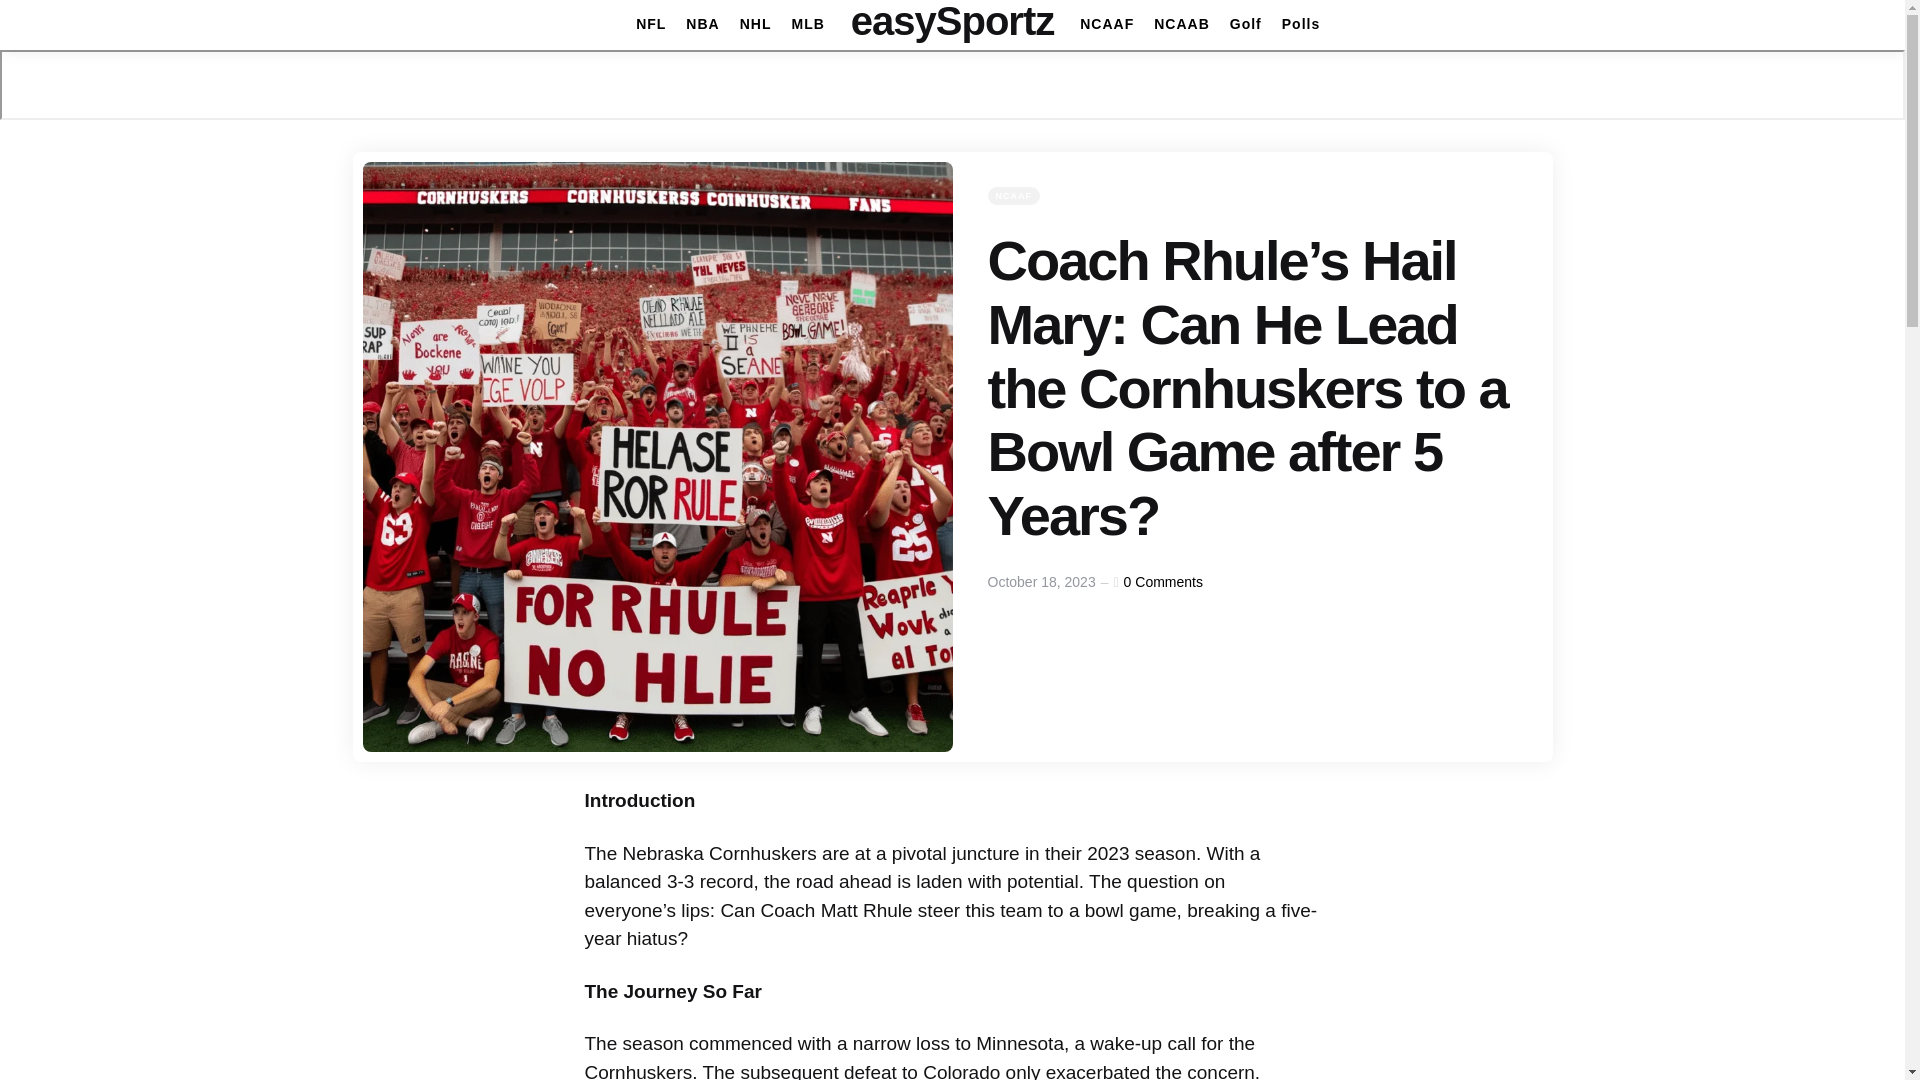 This screenshot has width=1920, height=1080. What do you see at coordinates (1014, 196) in the screenshot?
I see `NCAAF` at bounding box center [1014, 196].